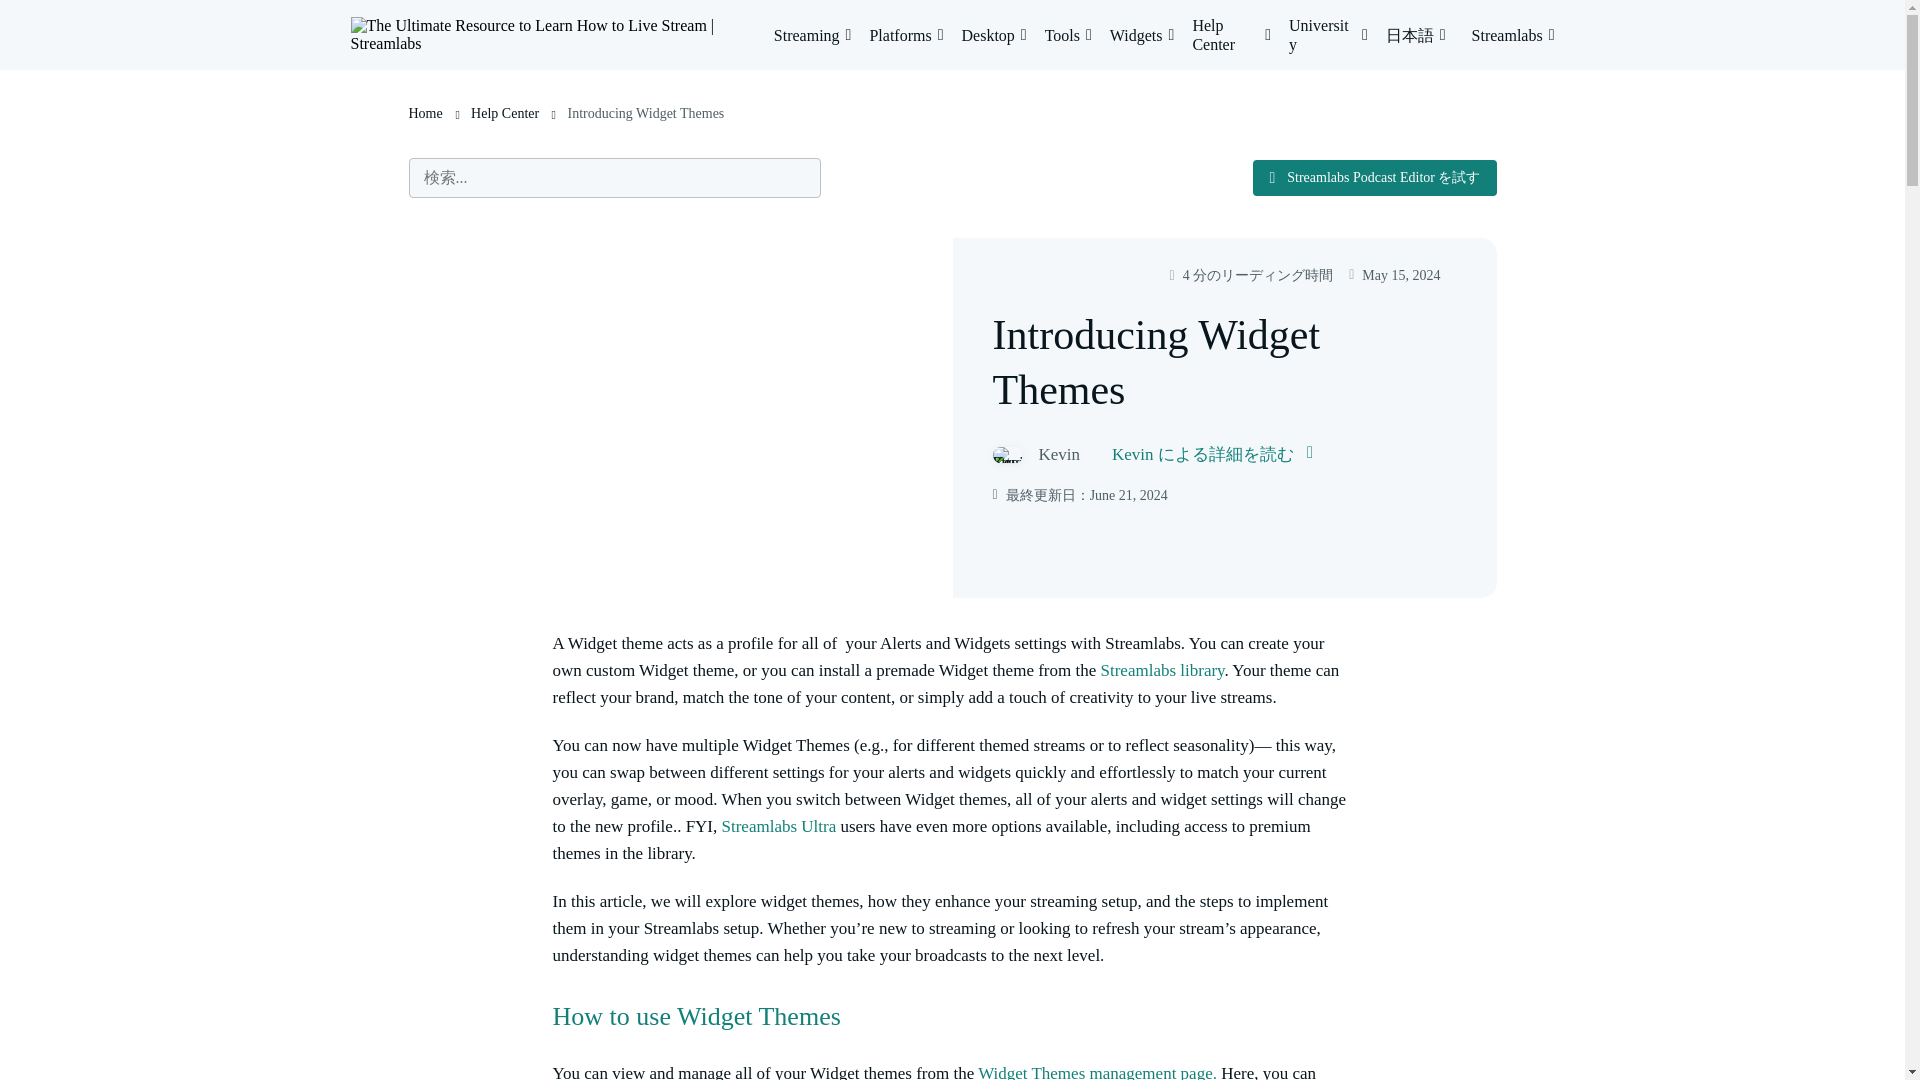 This screenshot has height=1080, width=1920. Describe the element at coordinates (906, 35) in the screenshot. I see `Platforms` at that location.